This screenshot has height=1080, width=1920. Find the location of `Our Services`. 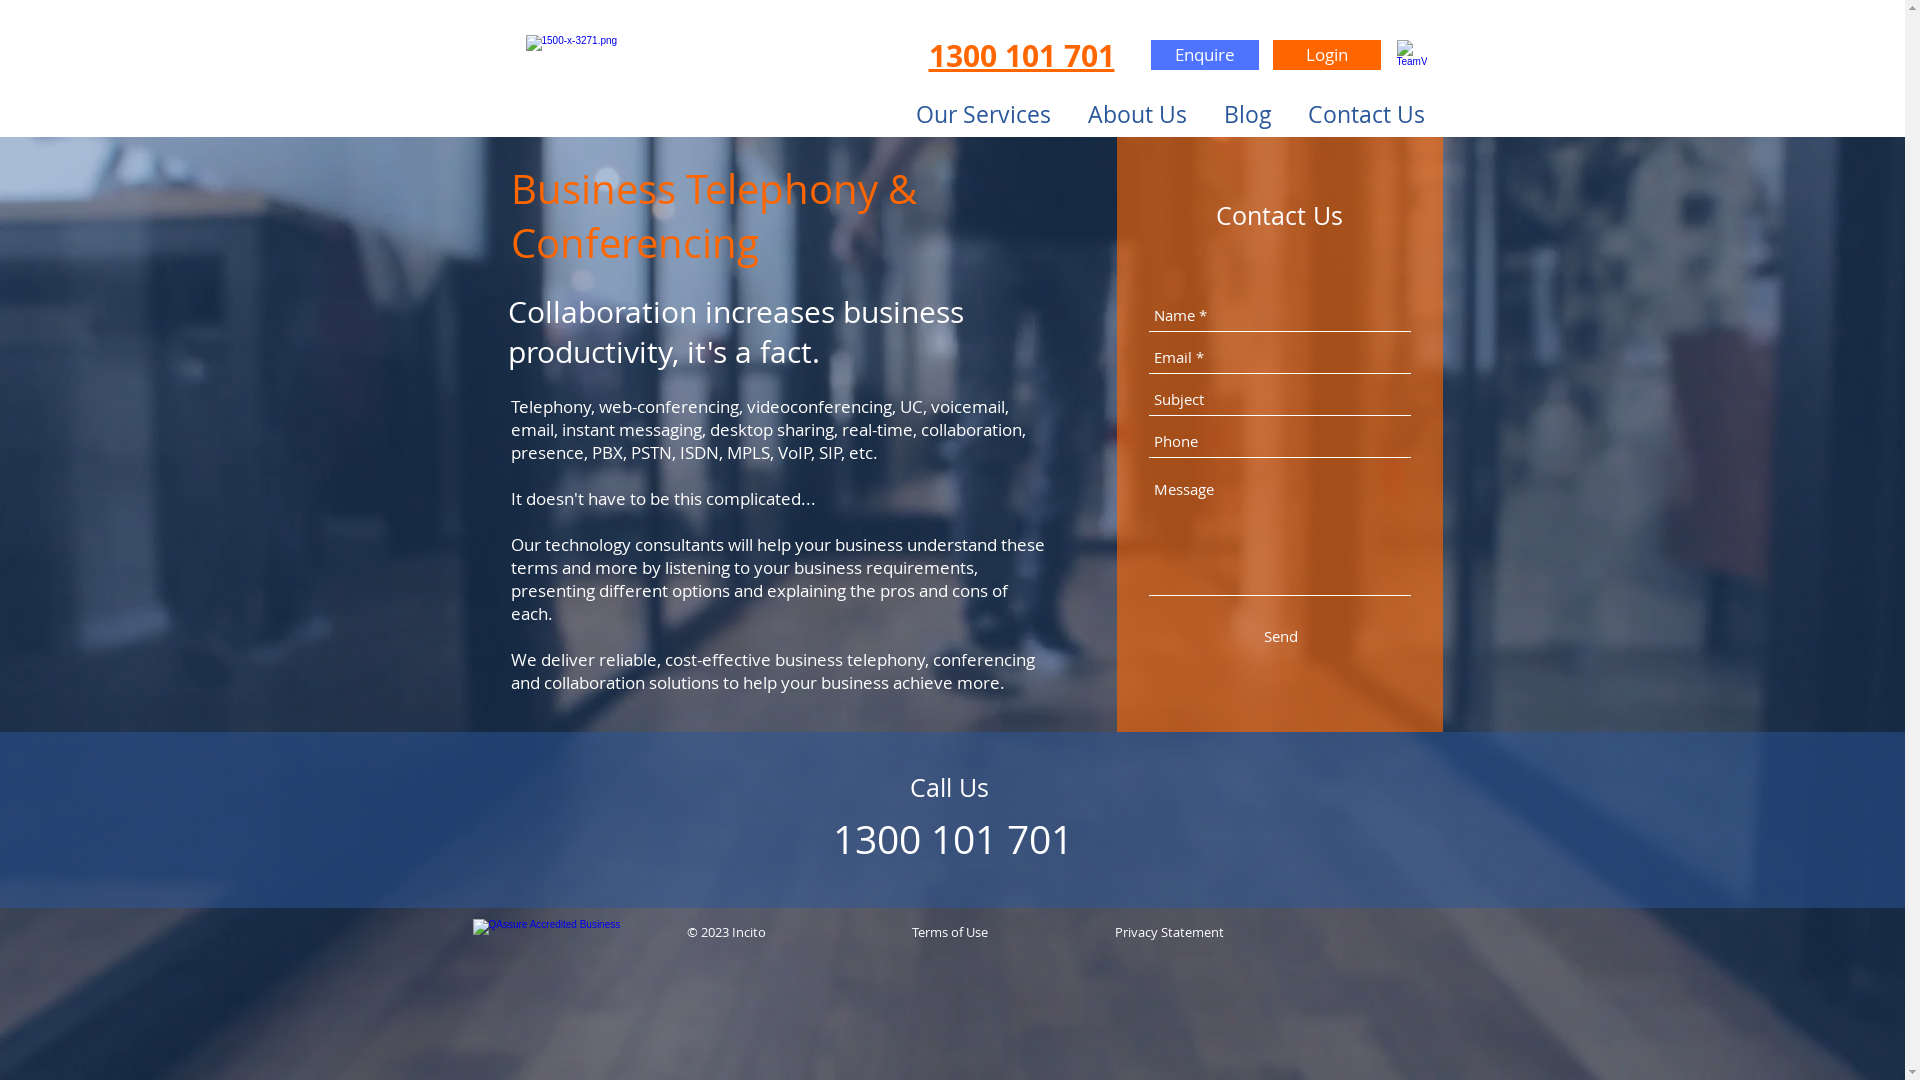

Our Services is located at coordinates (984, 114).